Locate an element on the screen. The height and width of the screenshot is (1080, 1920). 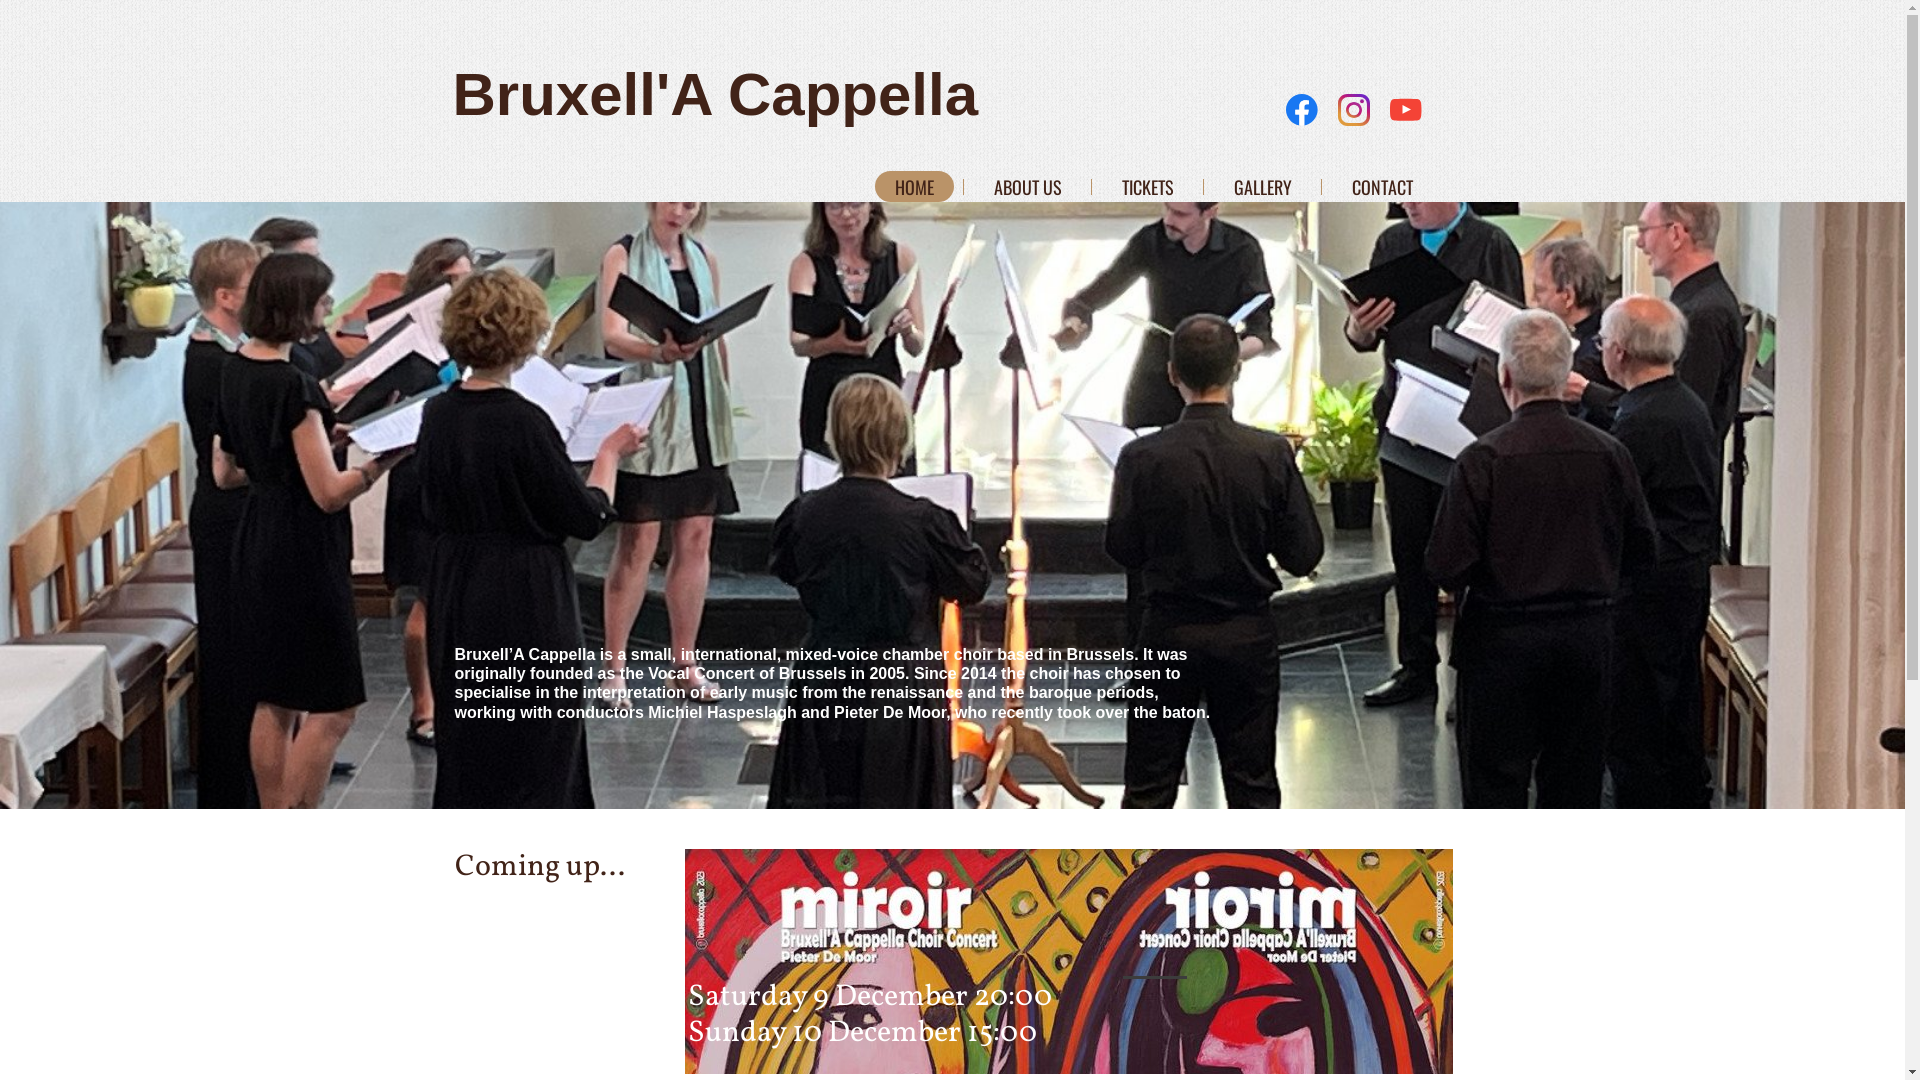
HOME is located at coordinates (914, 186).